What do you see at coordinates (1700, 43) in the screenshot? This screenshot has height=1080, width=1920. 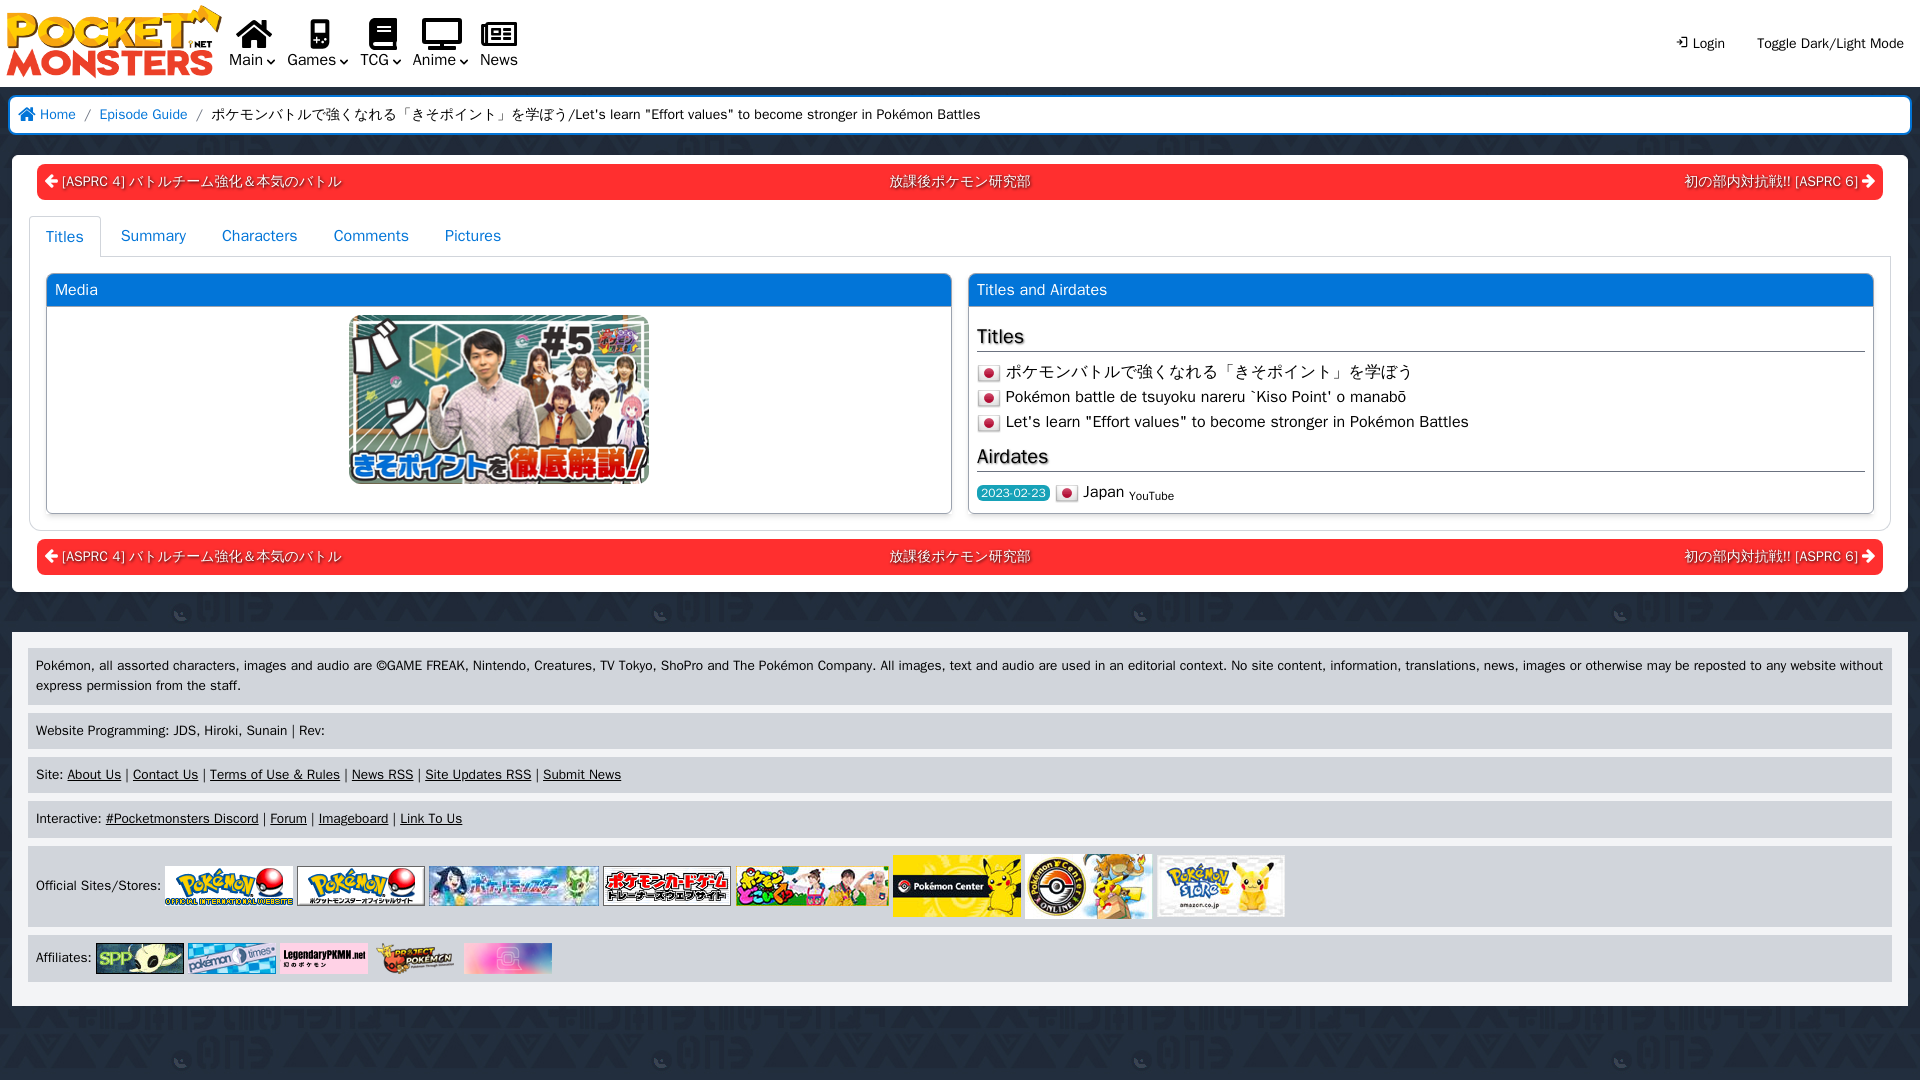 I see `Login` at bounding box center [1700, 43].